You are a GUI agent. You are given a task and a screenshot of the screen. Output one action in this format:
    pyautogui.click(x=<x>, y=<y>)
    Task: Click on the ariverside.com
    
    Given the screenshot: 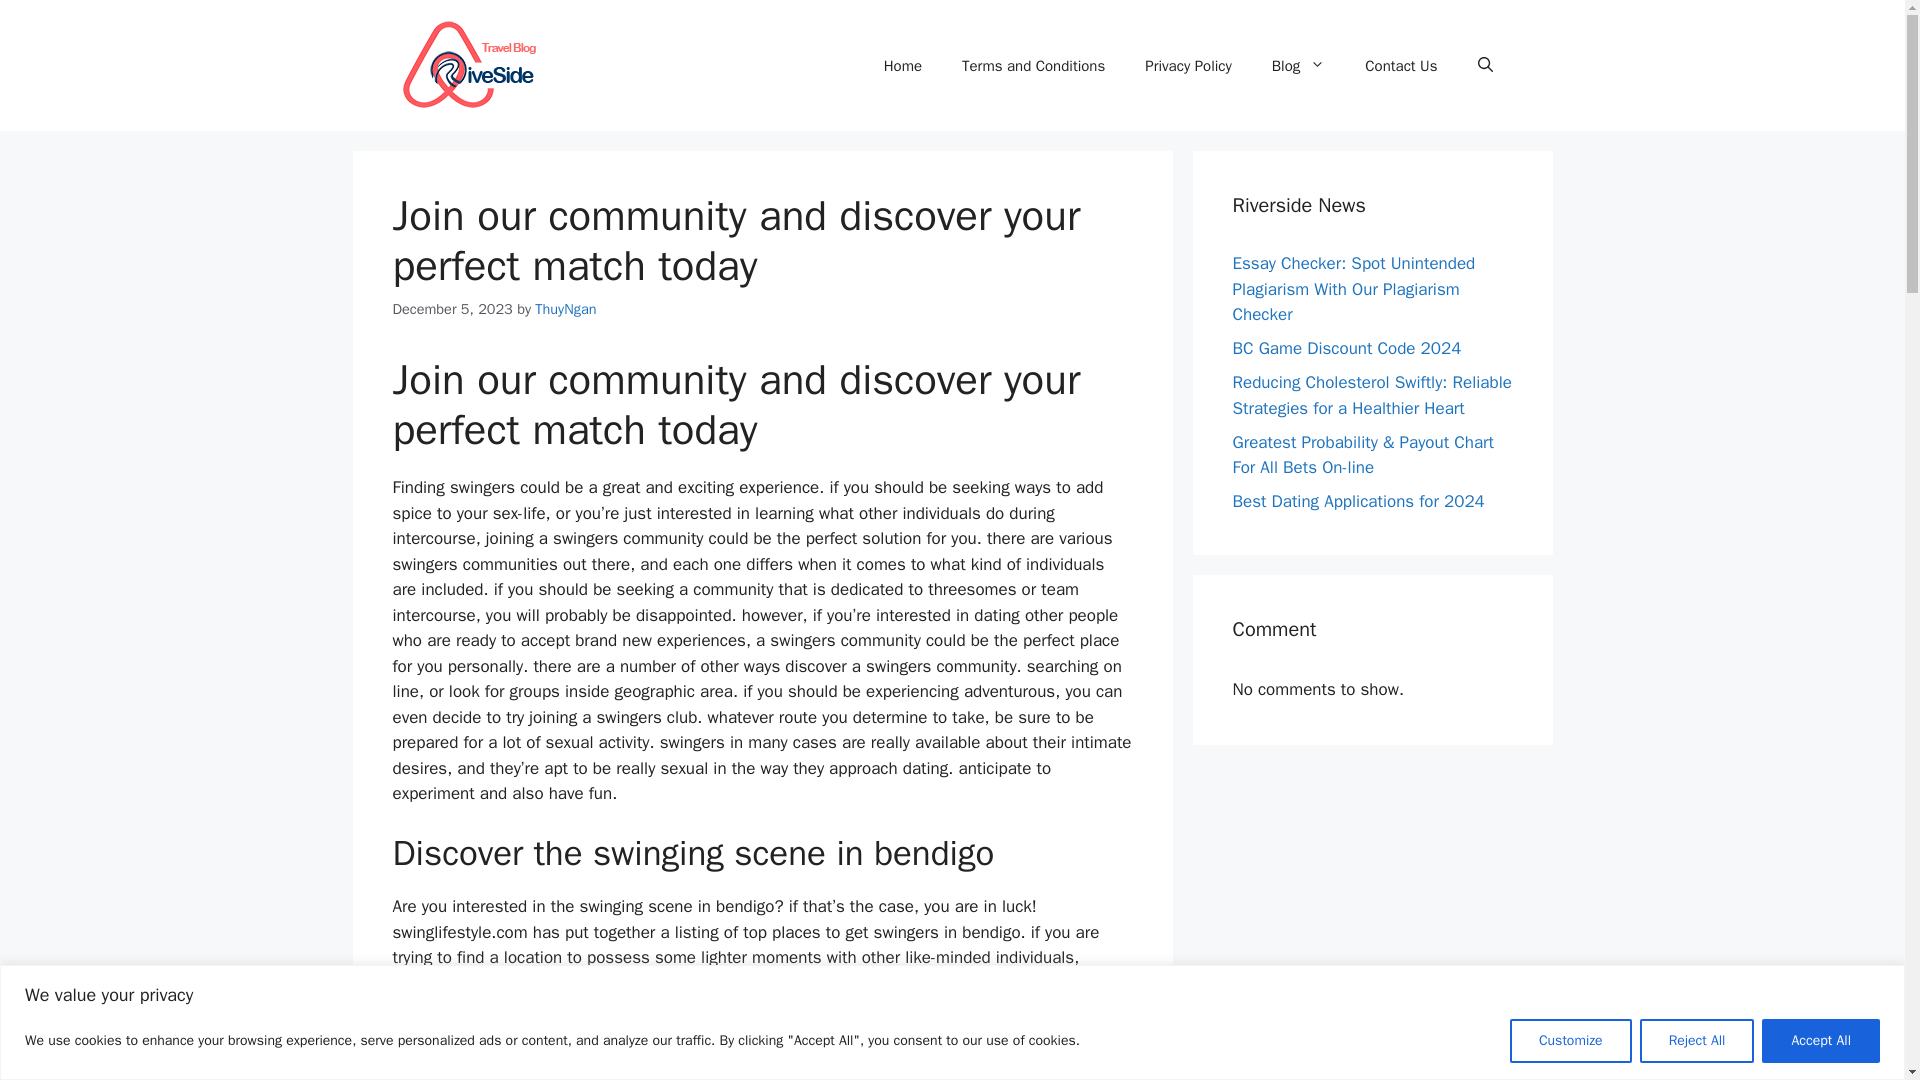 What is the action you would take?
    pyautogui.click(x=466, y=64)
    